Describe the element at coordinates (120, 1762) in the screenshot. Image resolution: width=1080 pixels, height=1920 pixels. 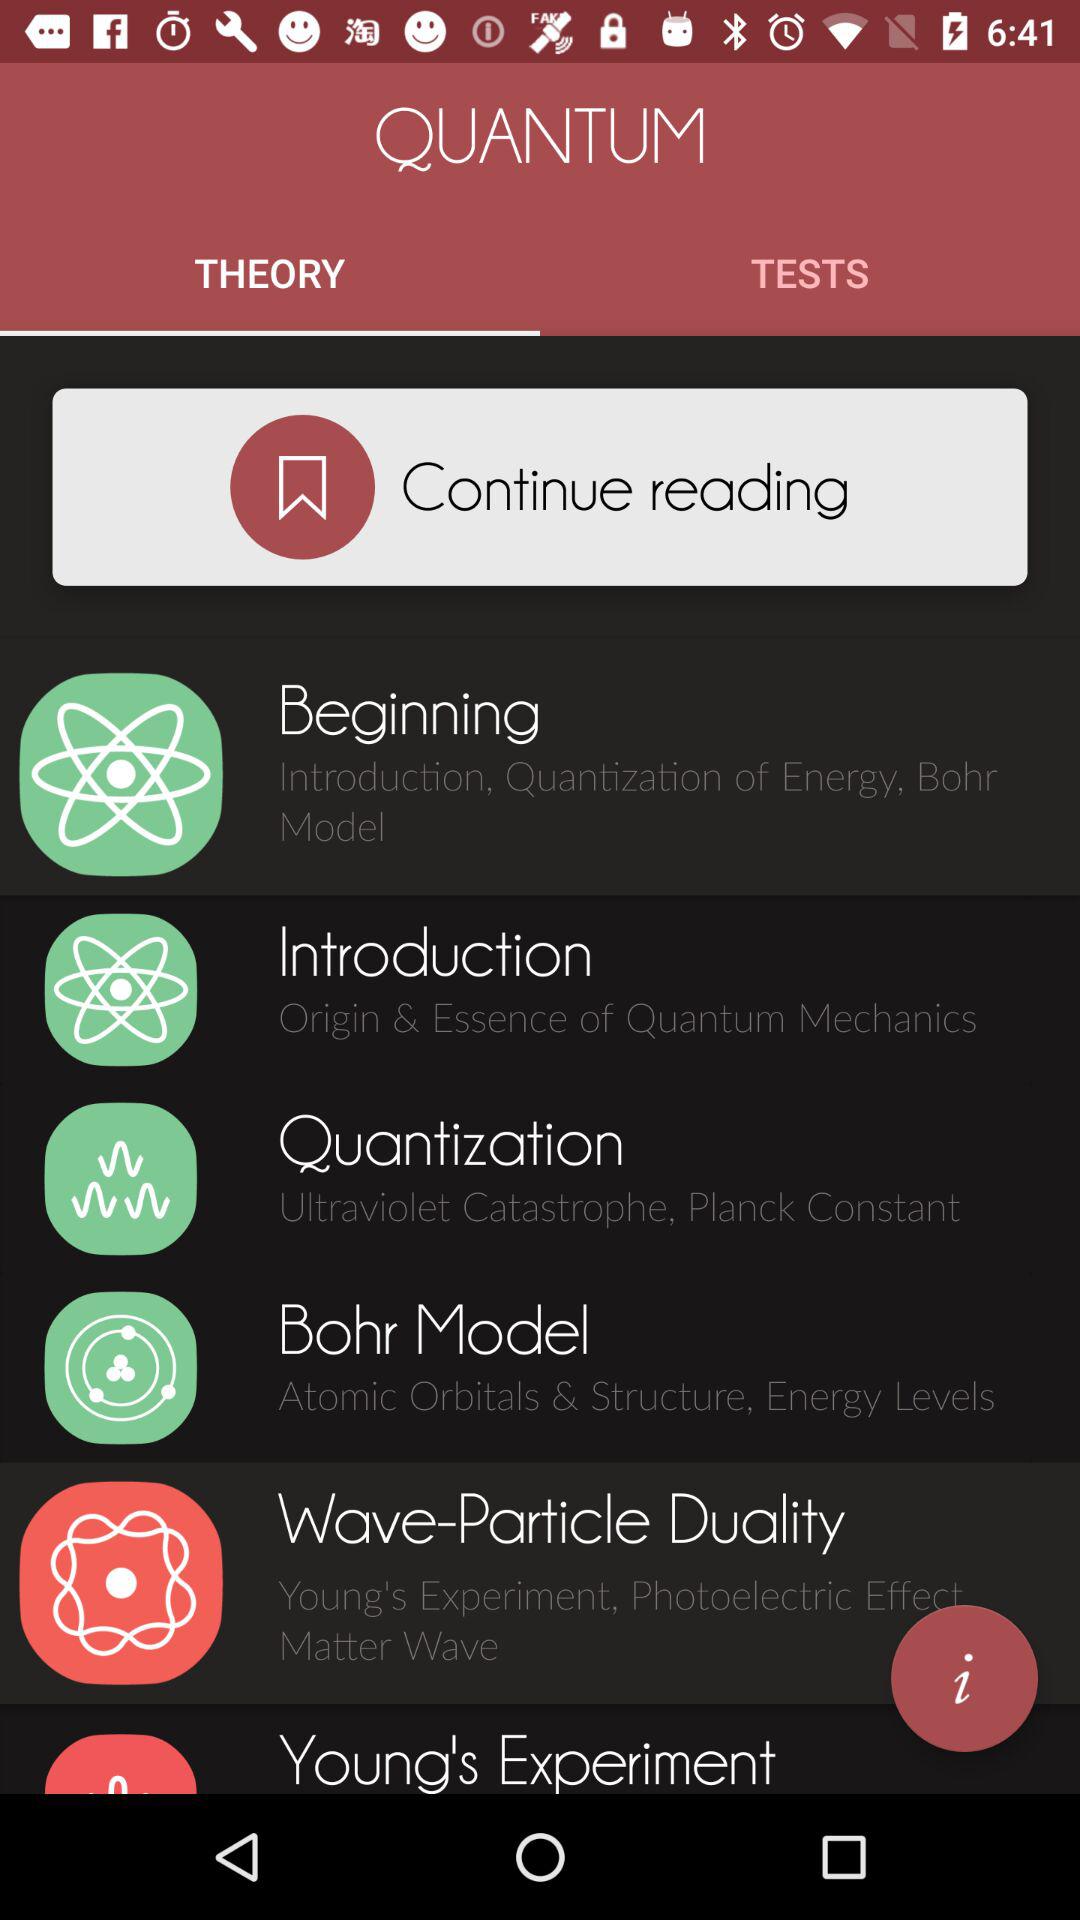
I see `select the option young 's experiment` at that location.